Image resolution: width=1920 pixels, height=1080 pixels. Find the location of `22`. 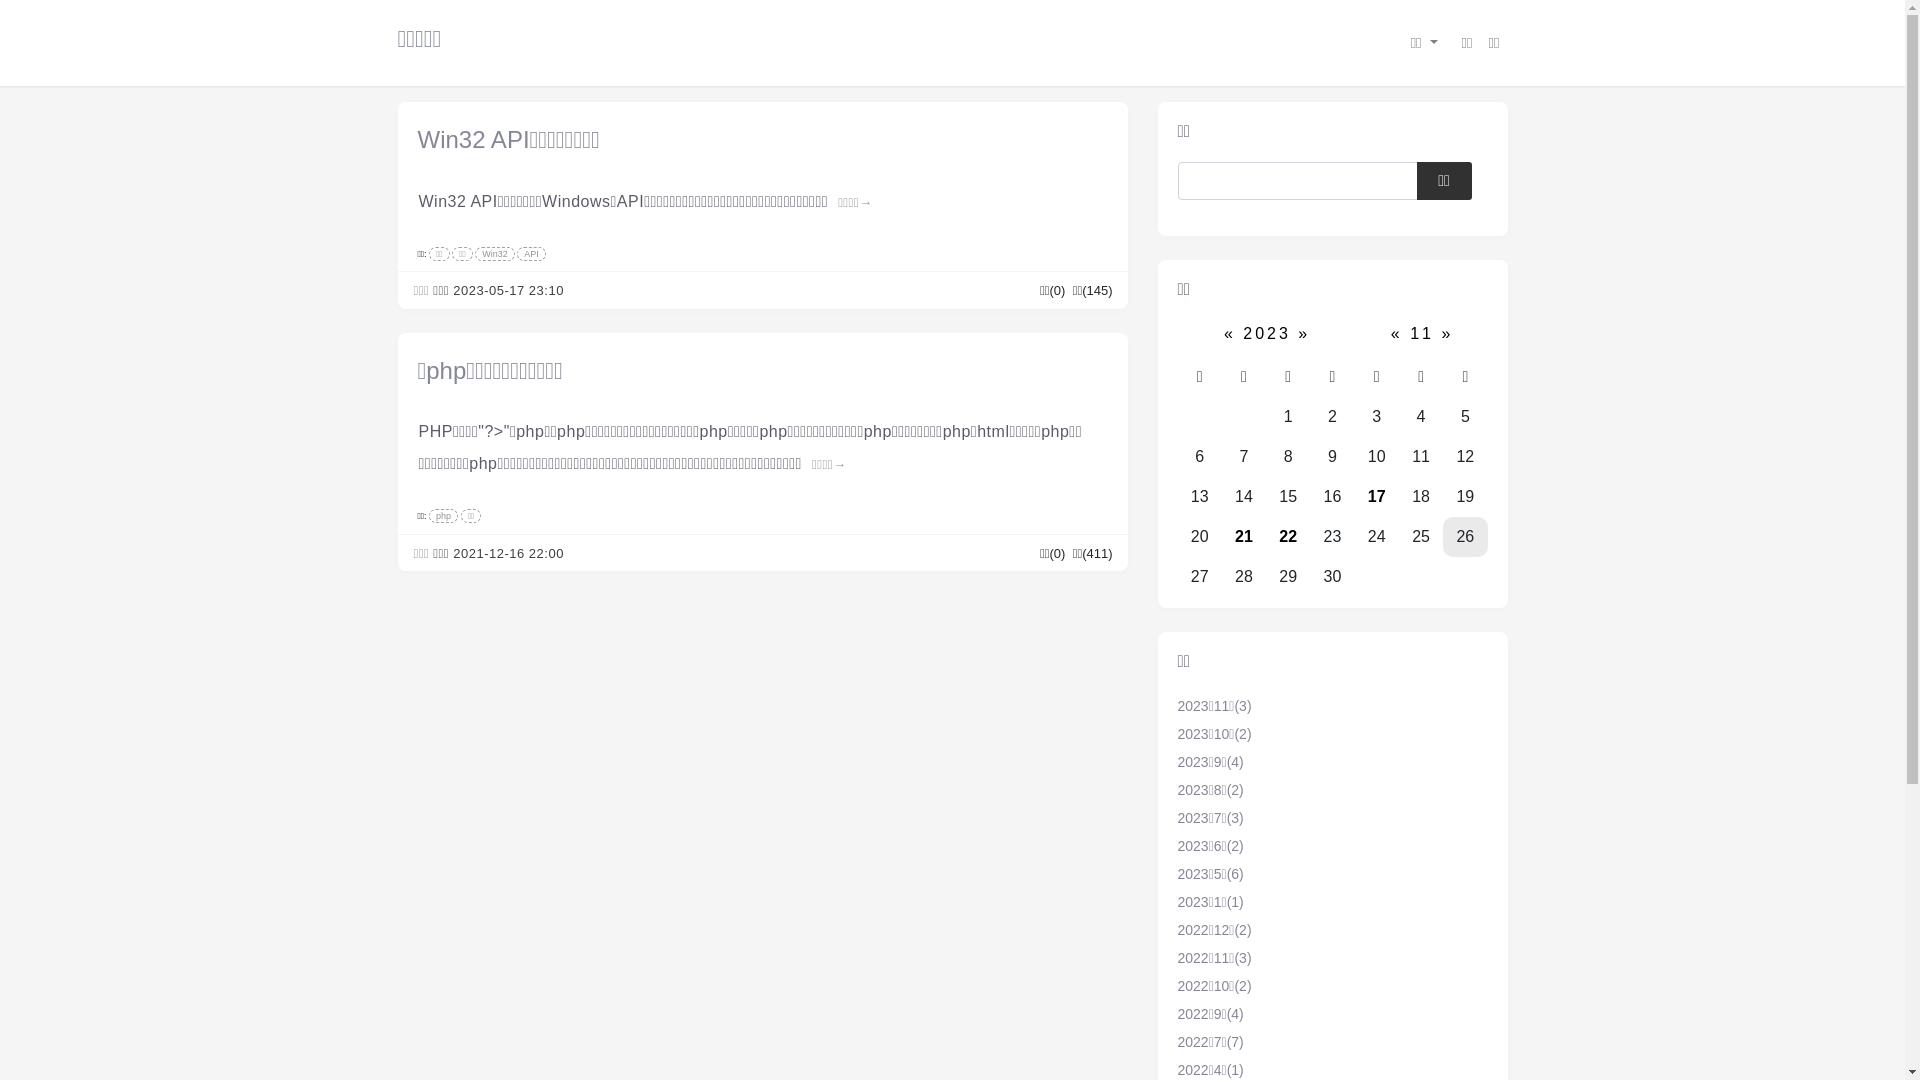

22 is located at coordinates (1288, 536).